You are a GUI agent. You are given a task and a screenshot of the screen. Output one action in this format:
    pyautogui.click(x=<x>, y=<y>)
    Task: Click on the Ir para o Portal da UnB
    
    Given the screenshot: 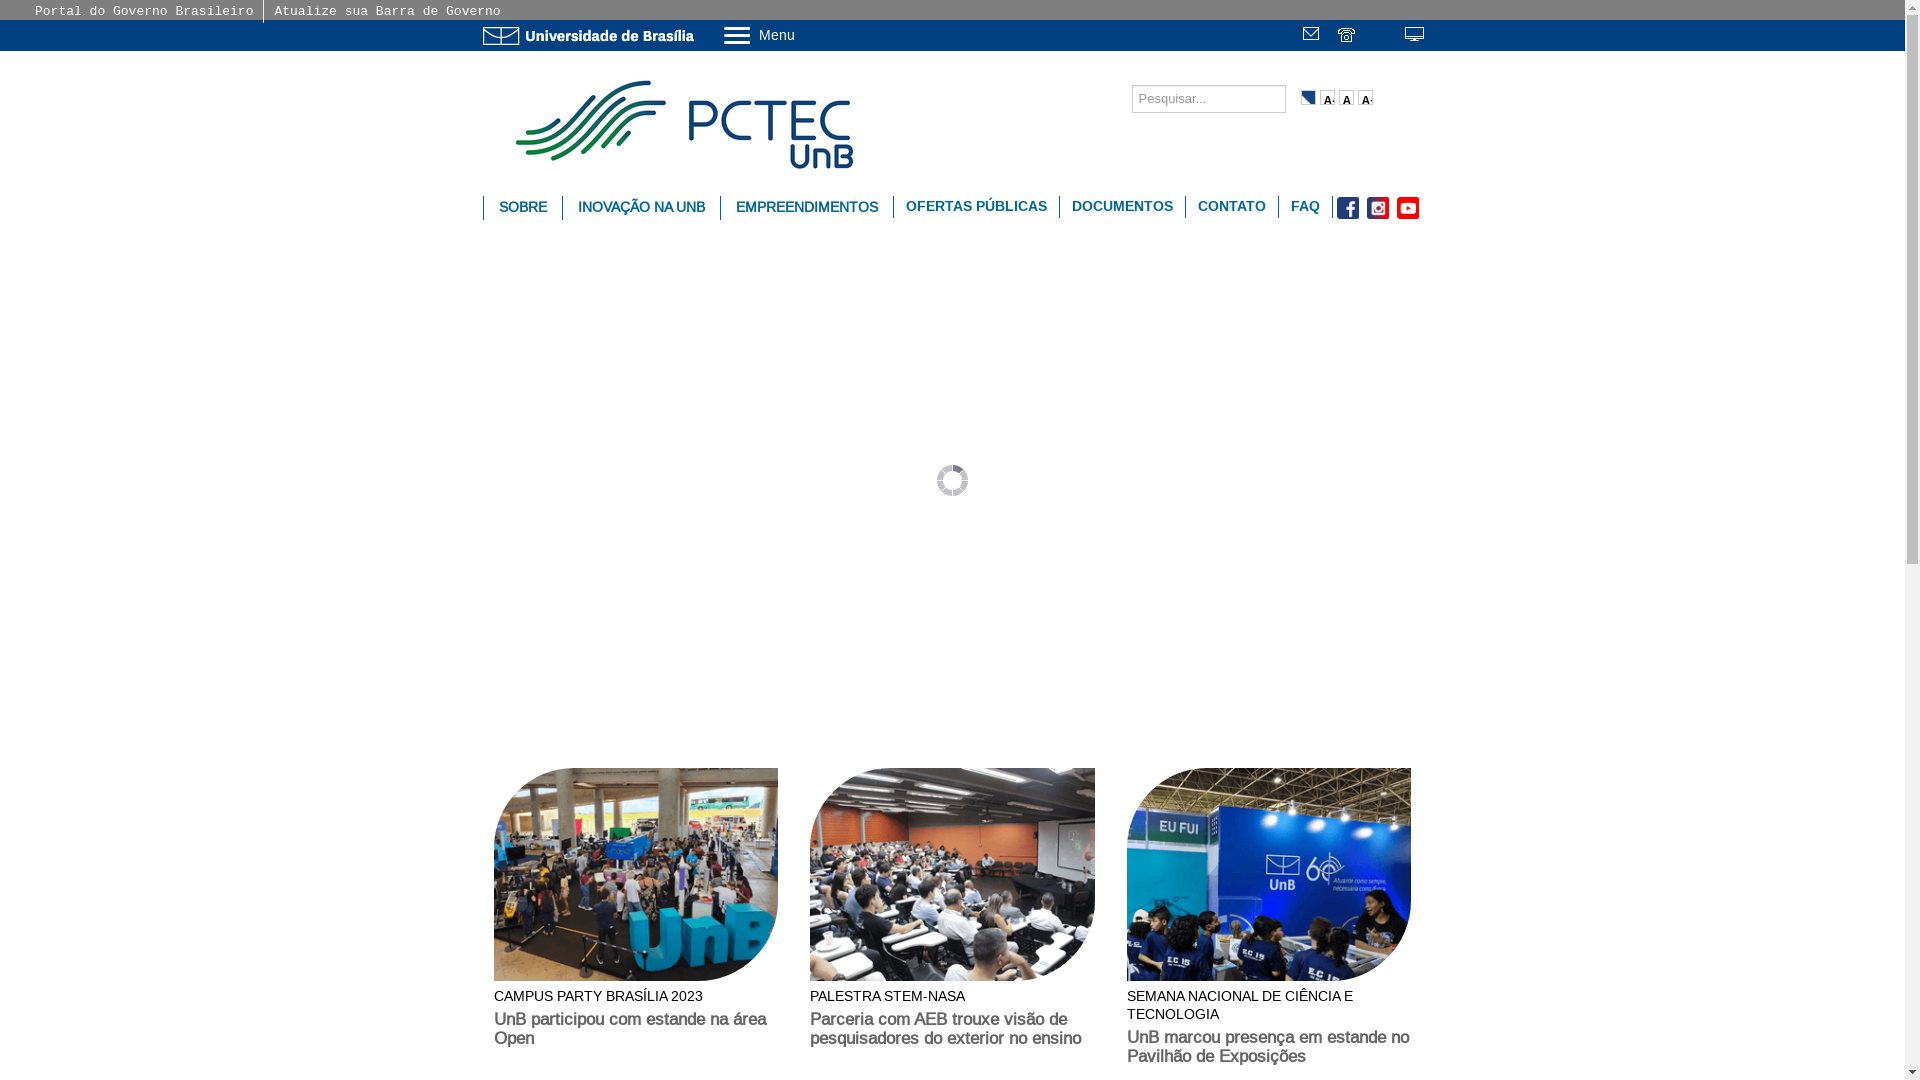 What is the action you would take?
    pyautogui.click(x=592, y=36)
    